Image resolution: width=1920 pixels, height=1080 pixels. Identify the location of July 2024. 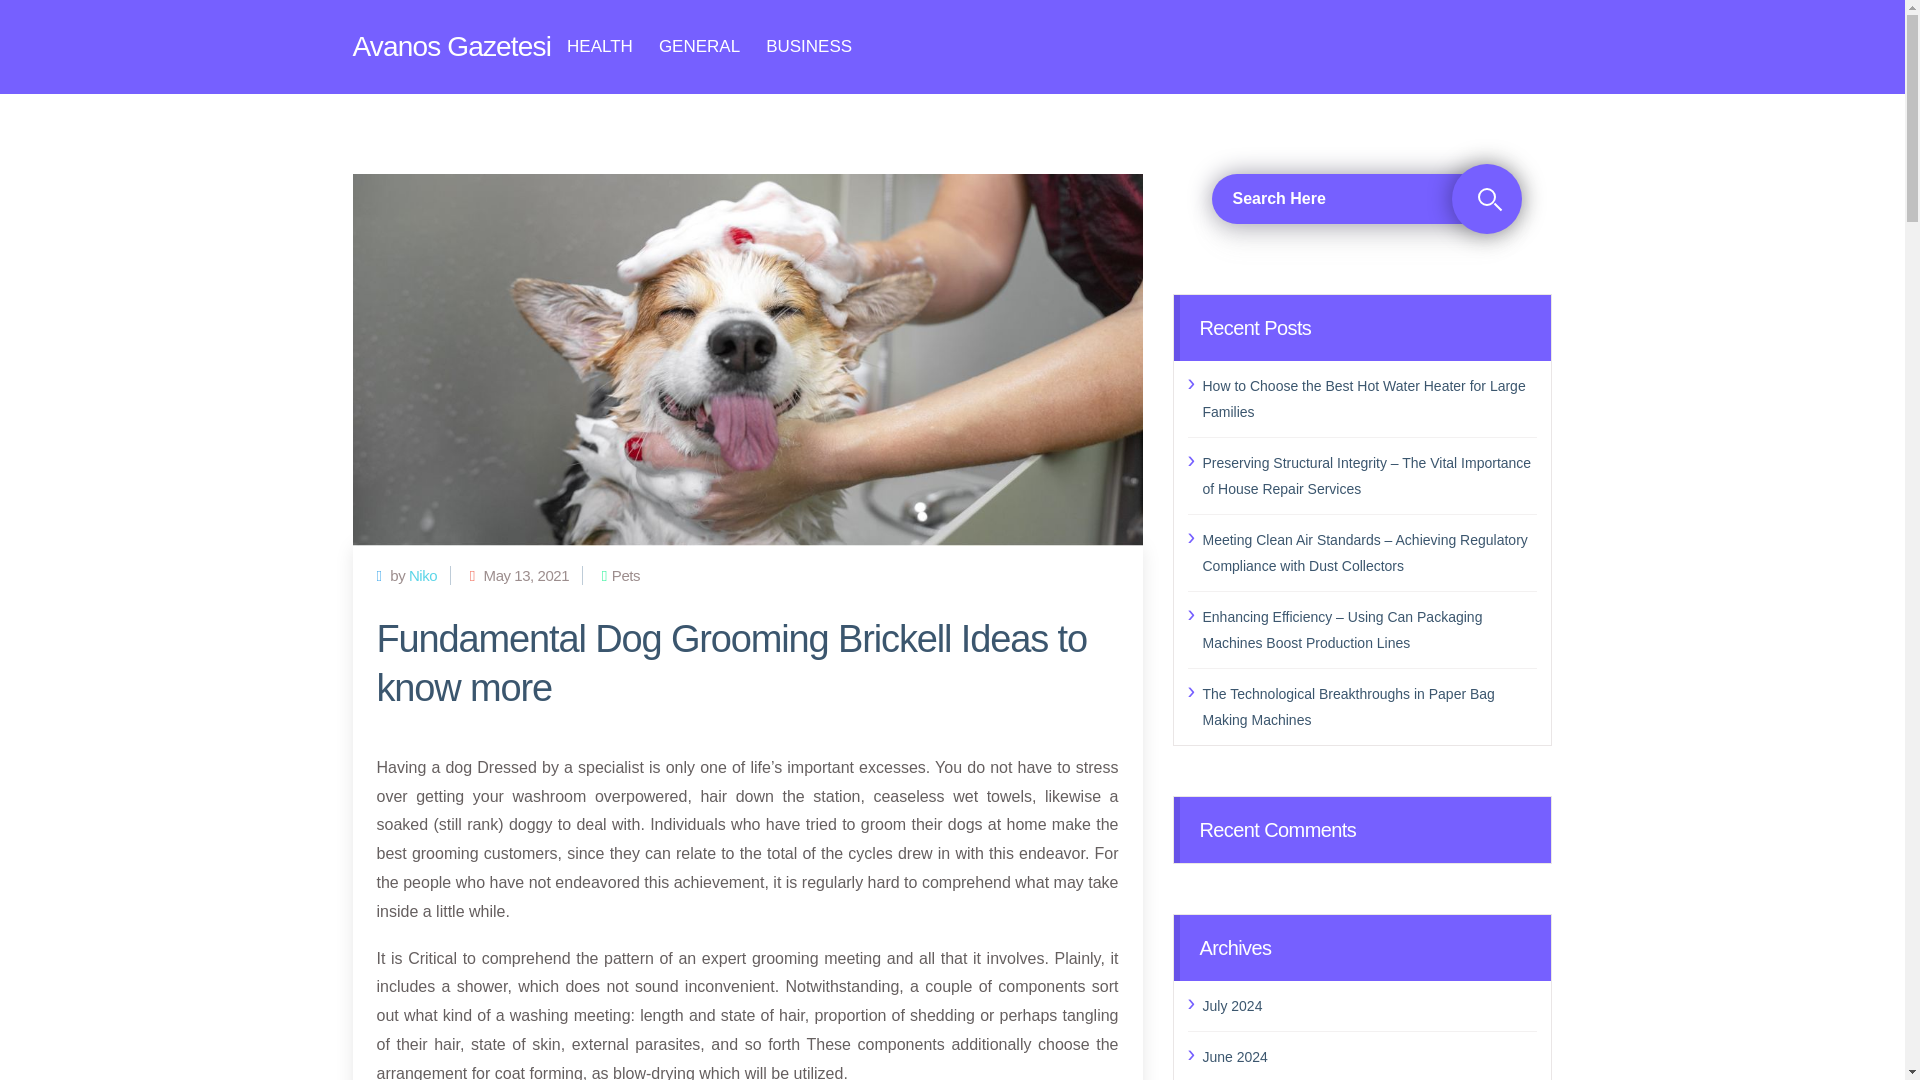
(1369, 1005).